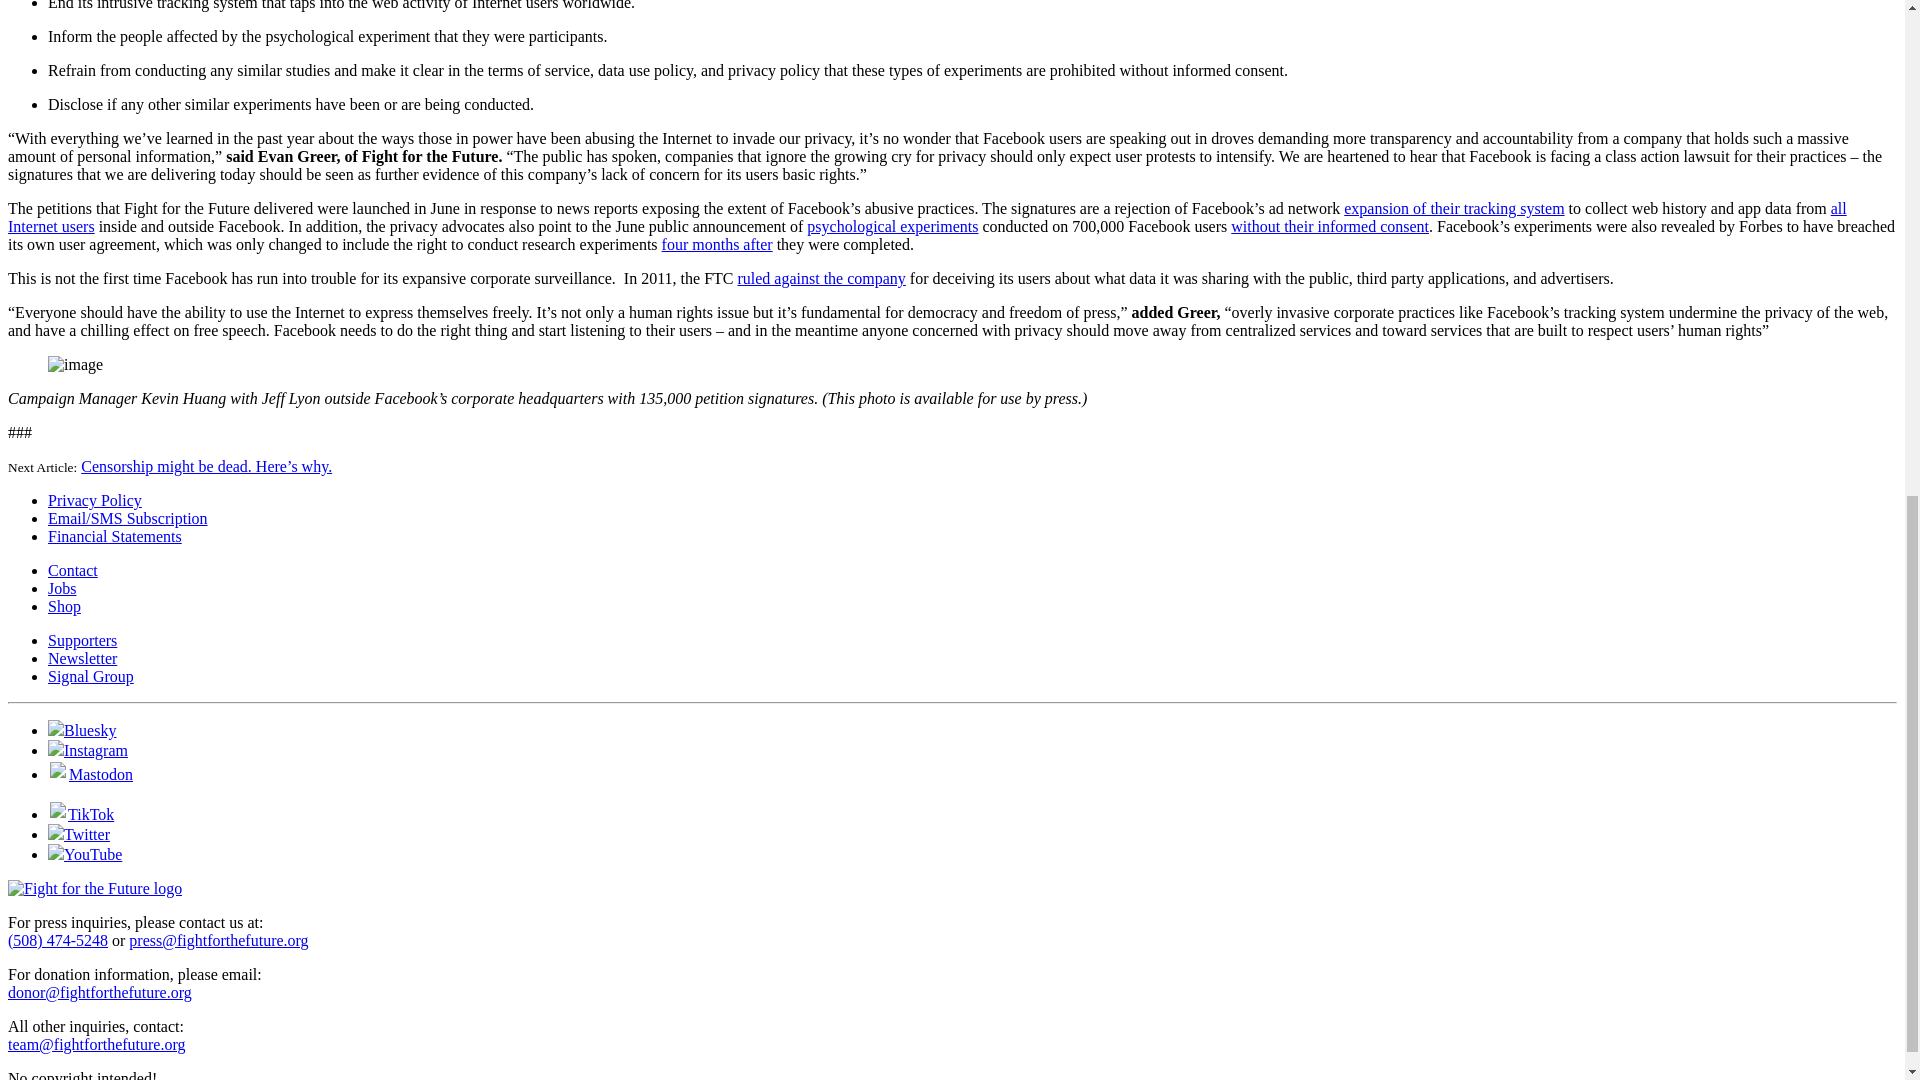 This screenshot has height=1080, width=1920. What do you see at coordinates (82, 640) in the screenshot?
I see `Supporters` at bounding box center [82, 640].